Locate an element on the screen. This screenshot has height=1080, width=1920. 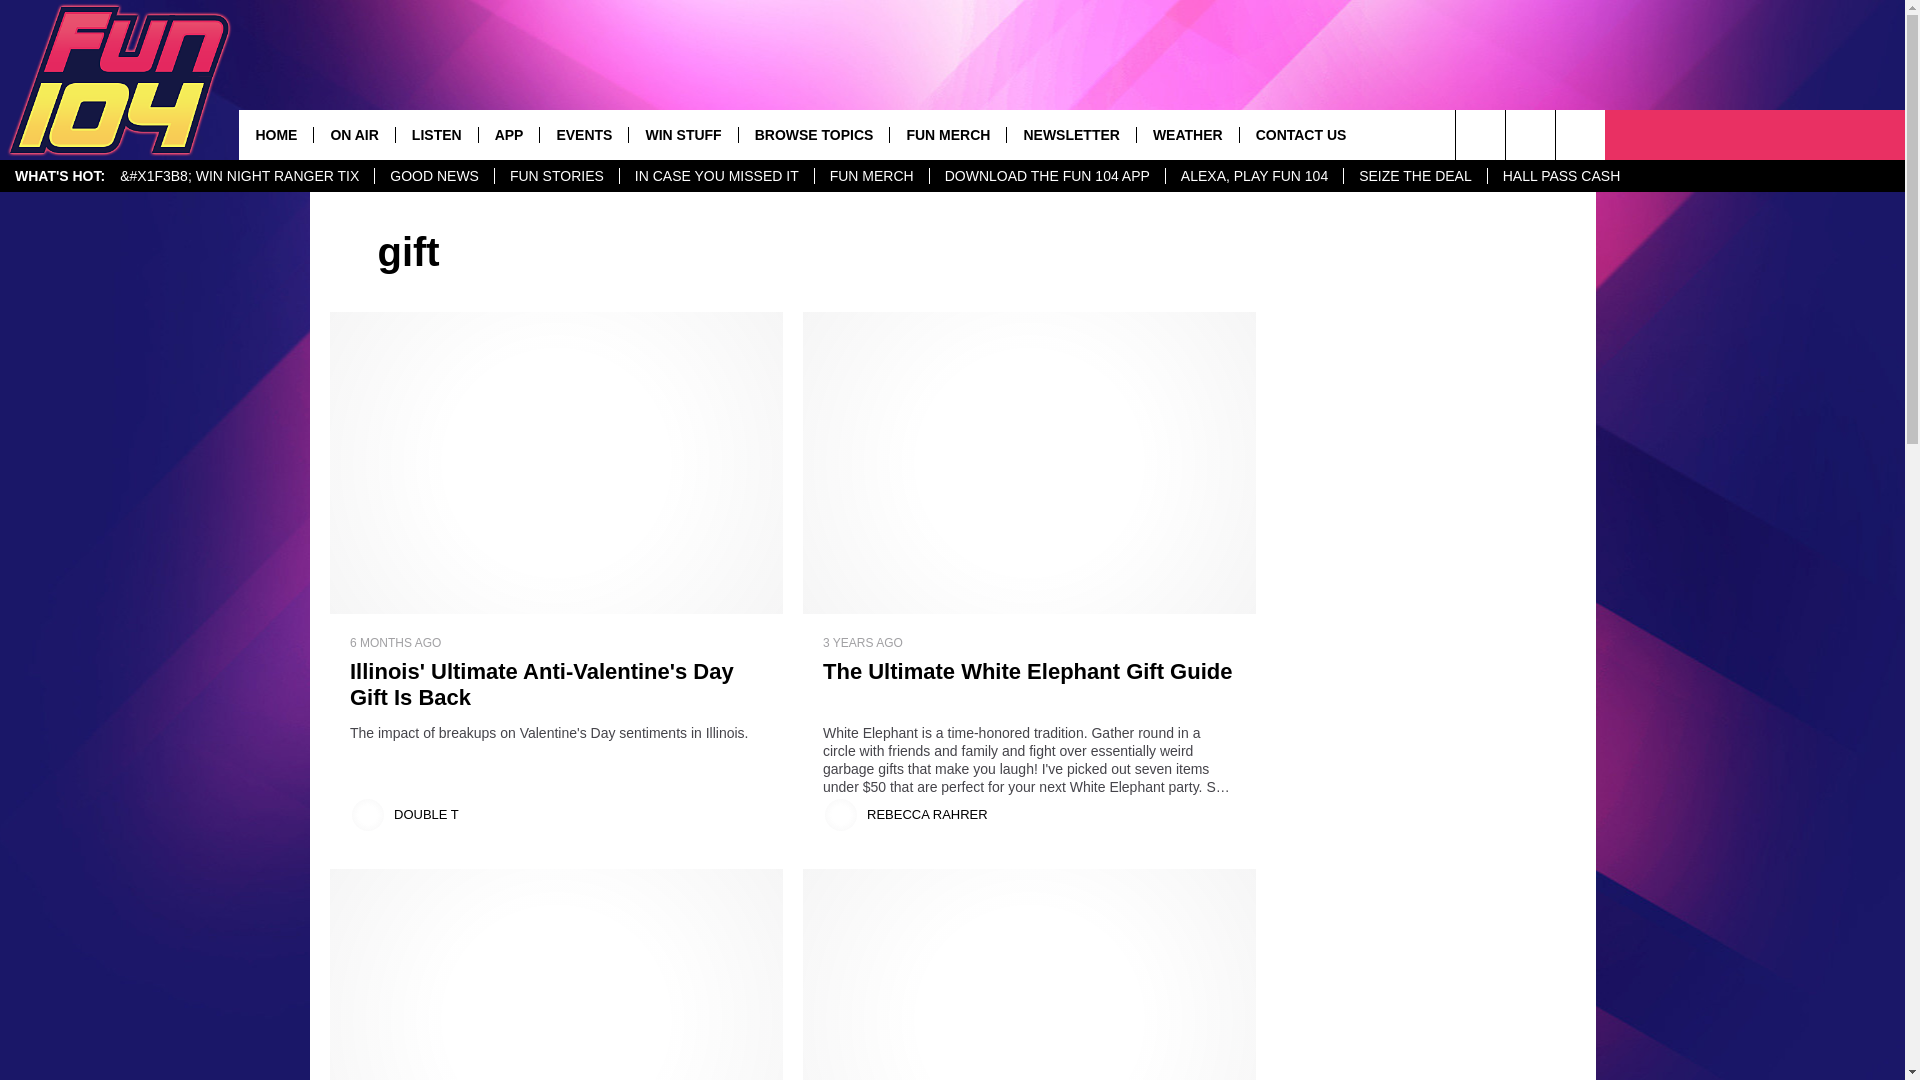
ALEXA, PLAY FUN 104 is located at coordinates (1254, 176).